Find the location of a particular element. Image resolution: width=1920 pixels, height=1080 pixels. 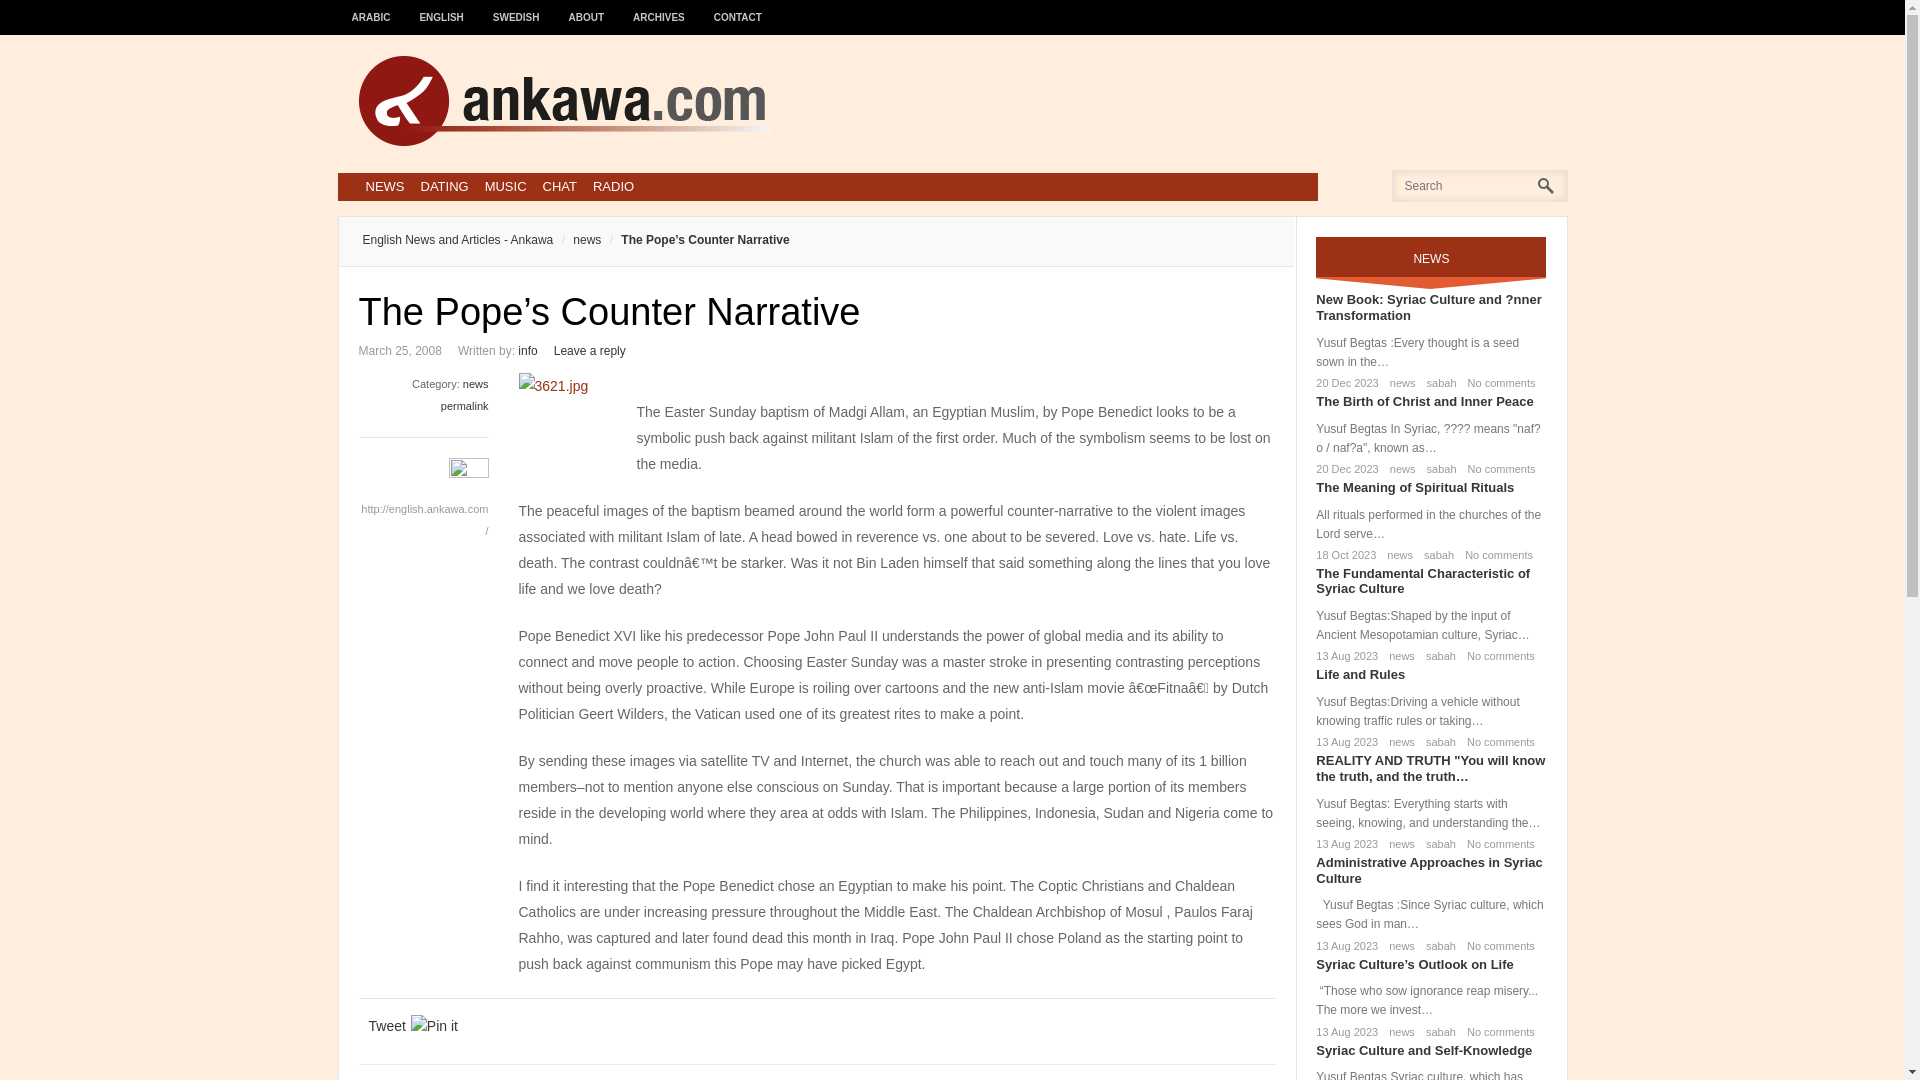

ARABIC is located at coordinates (371, 8).